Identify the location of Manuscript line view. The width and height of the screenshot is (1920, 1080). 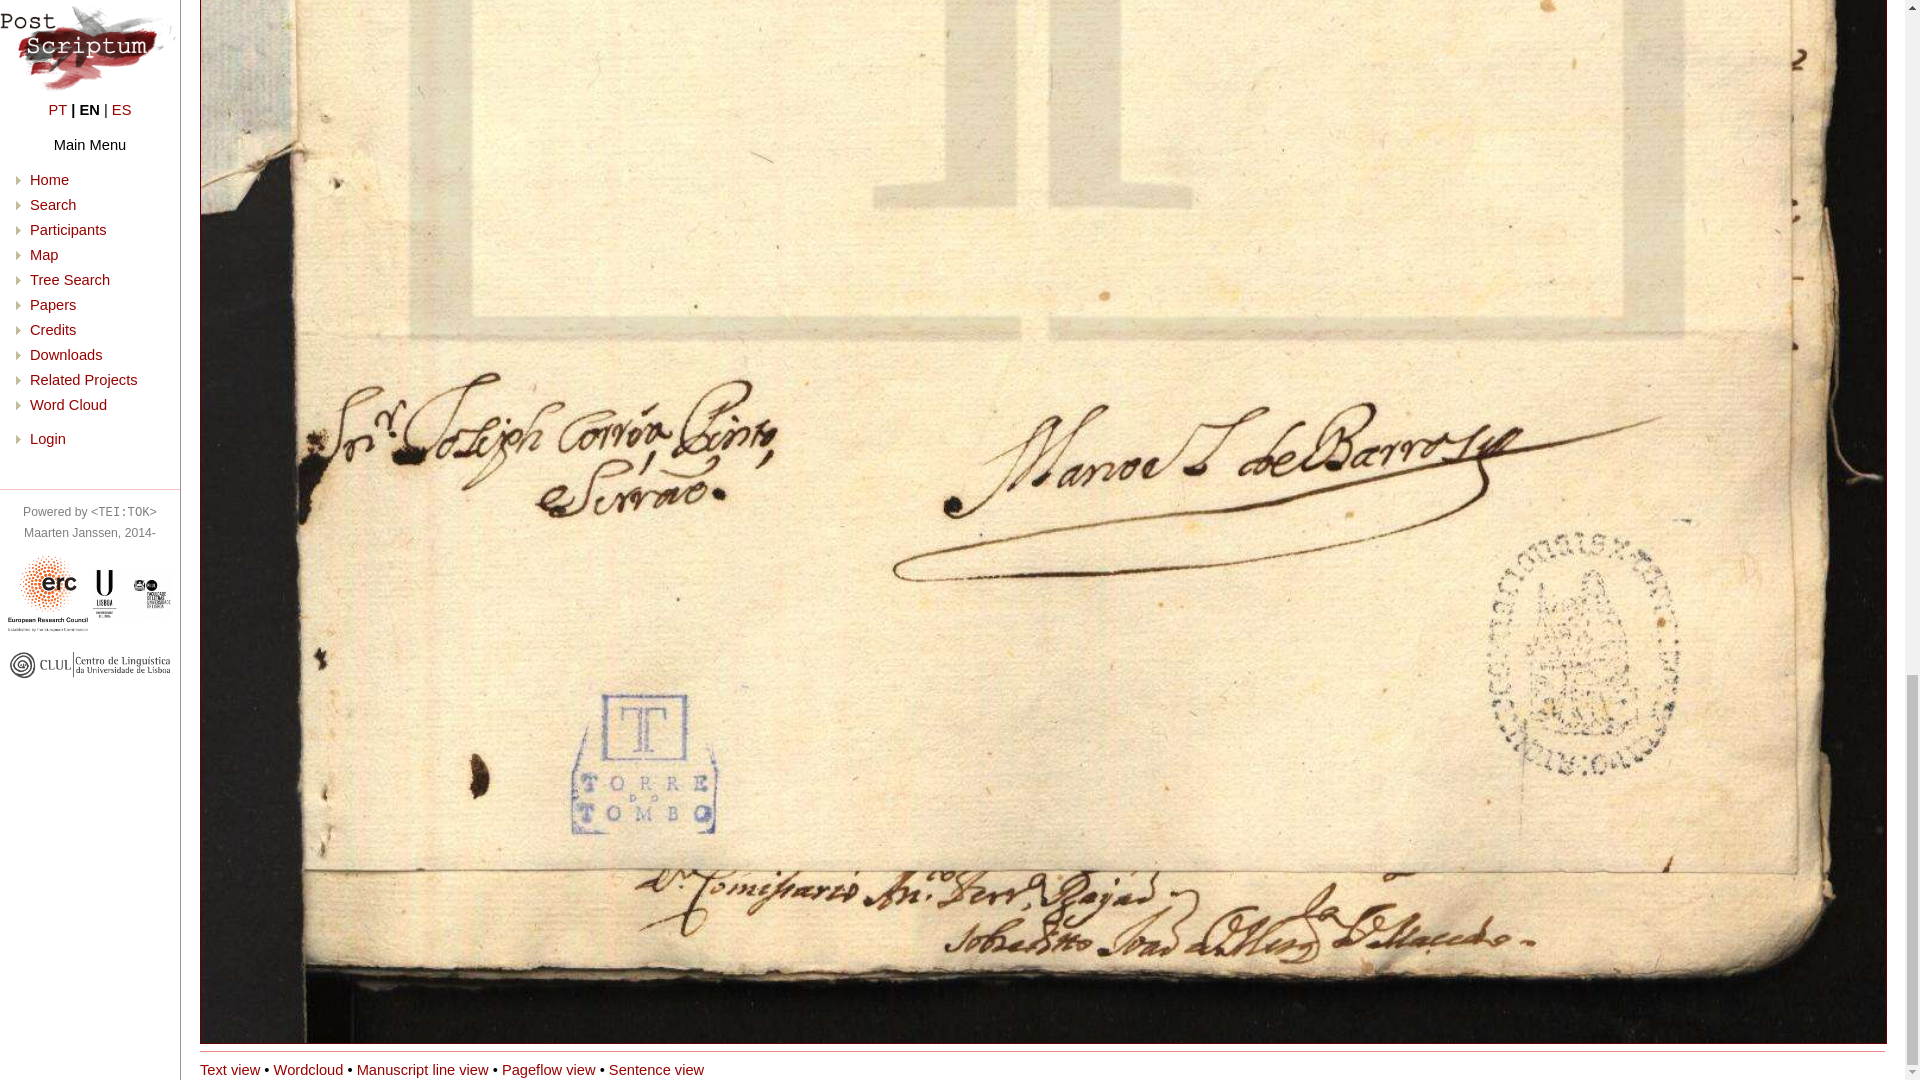
(423, 1069).